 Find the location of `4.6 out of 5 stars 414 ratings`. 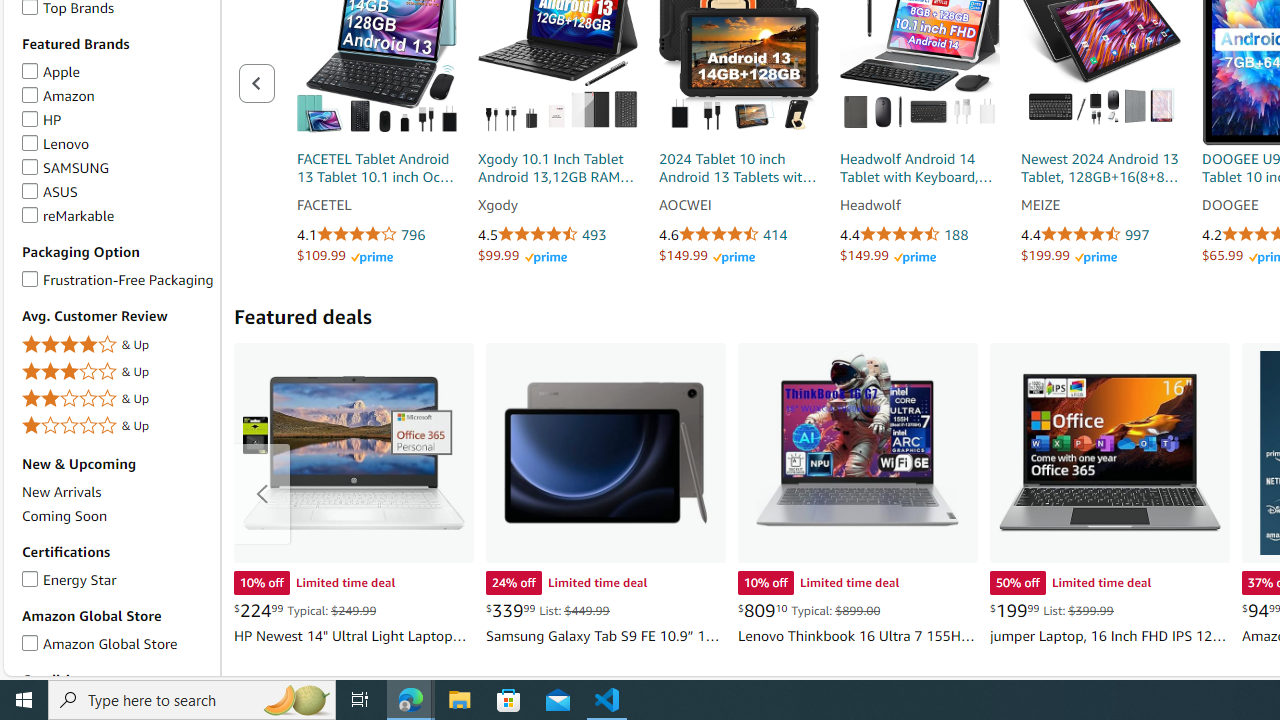

4.6 out of 5 stars 414 ratings is located at coordinates (739, 235).